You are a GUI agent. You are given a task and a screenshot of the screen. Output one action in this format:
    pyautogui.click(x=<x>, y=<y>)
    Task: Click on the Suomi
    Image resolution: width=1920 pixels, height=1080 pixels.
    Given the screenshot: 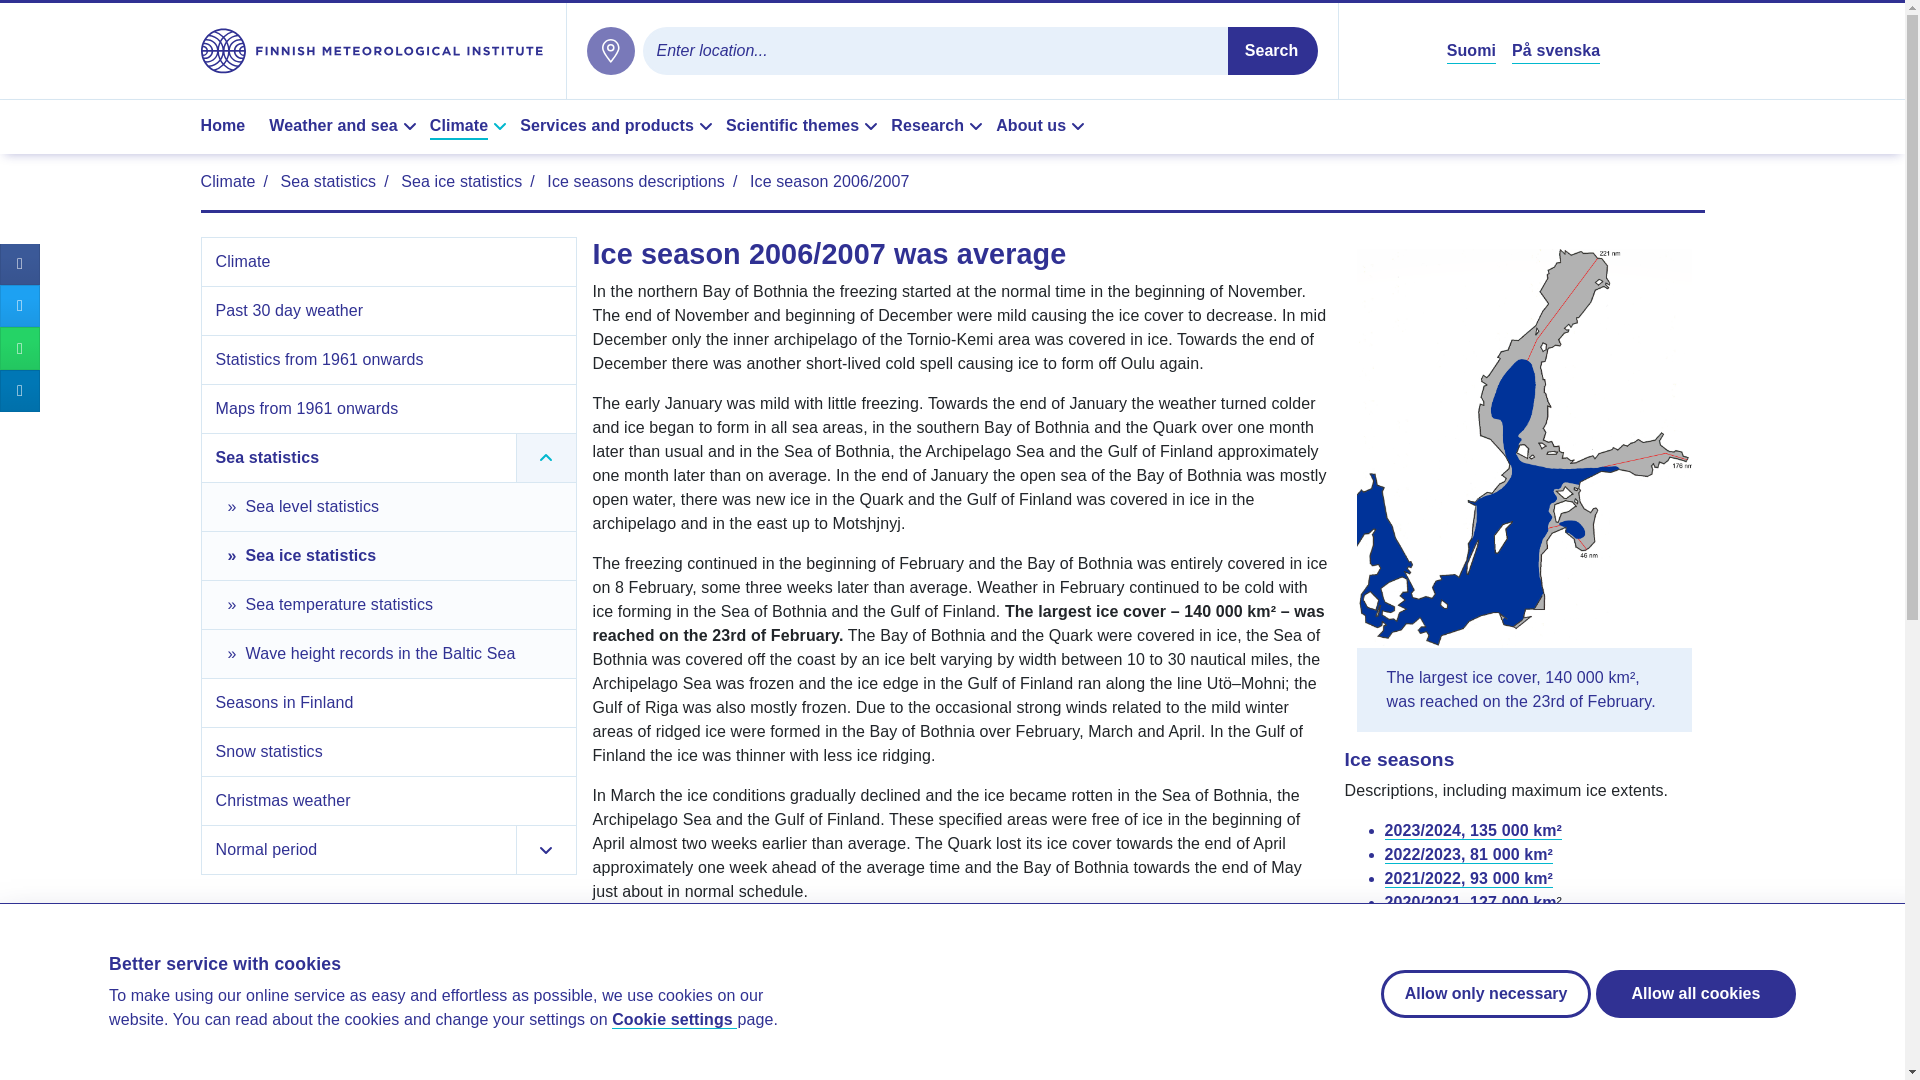 What is the action you would take?
    pyautogui.click(x=1471, y=50)
    